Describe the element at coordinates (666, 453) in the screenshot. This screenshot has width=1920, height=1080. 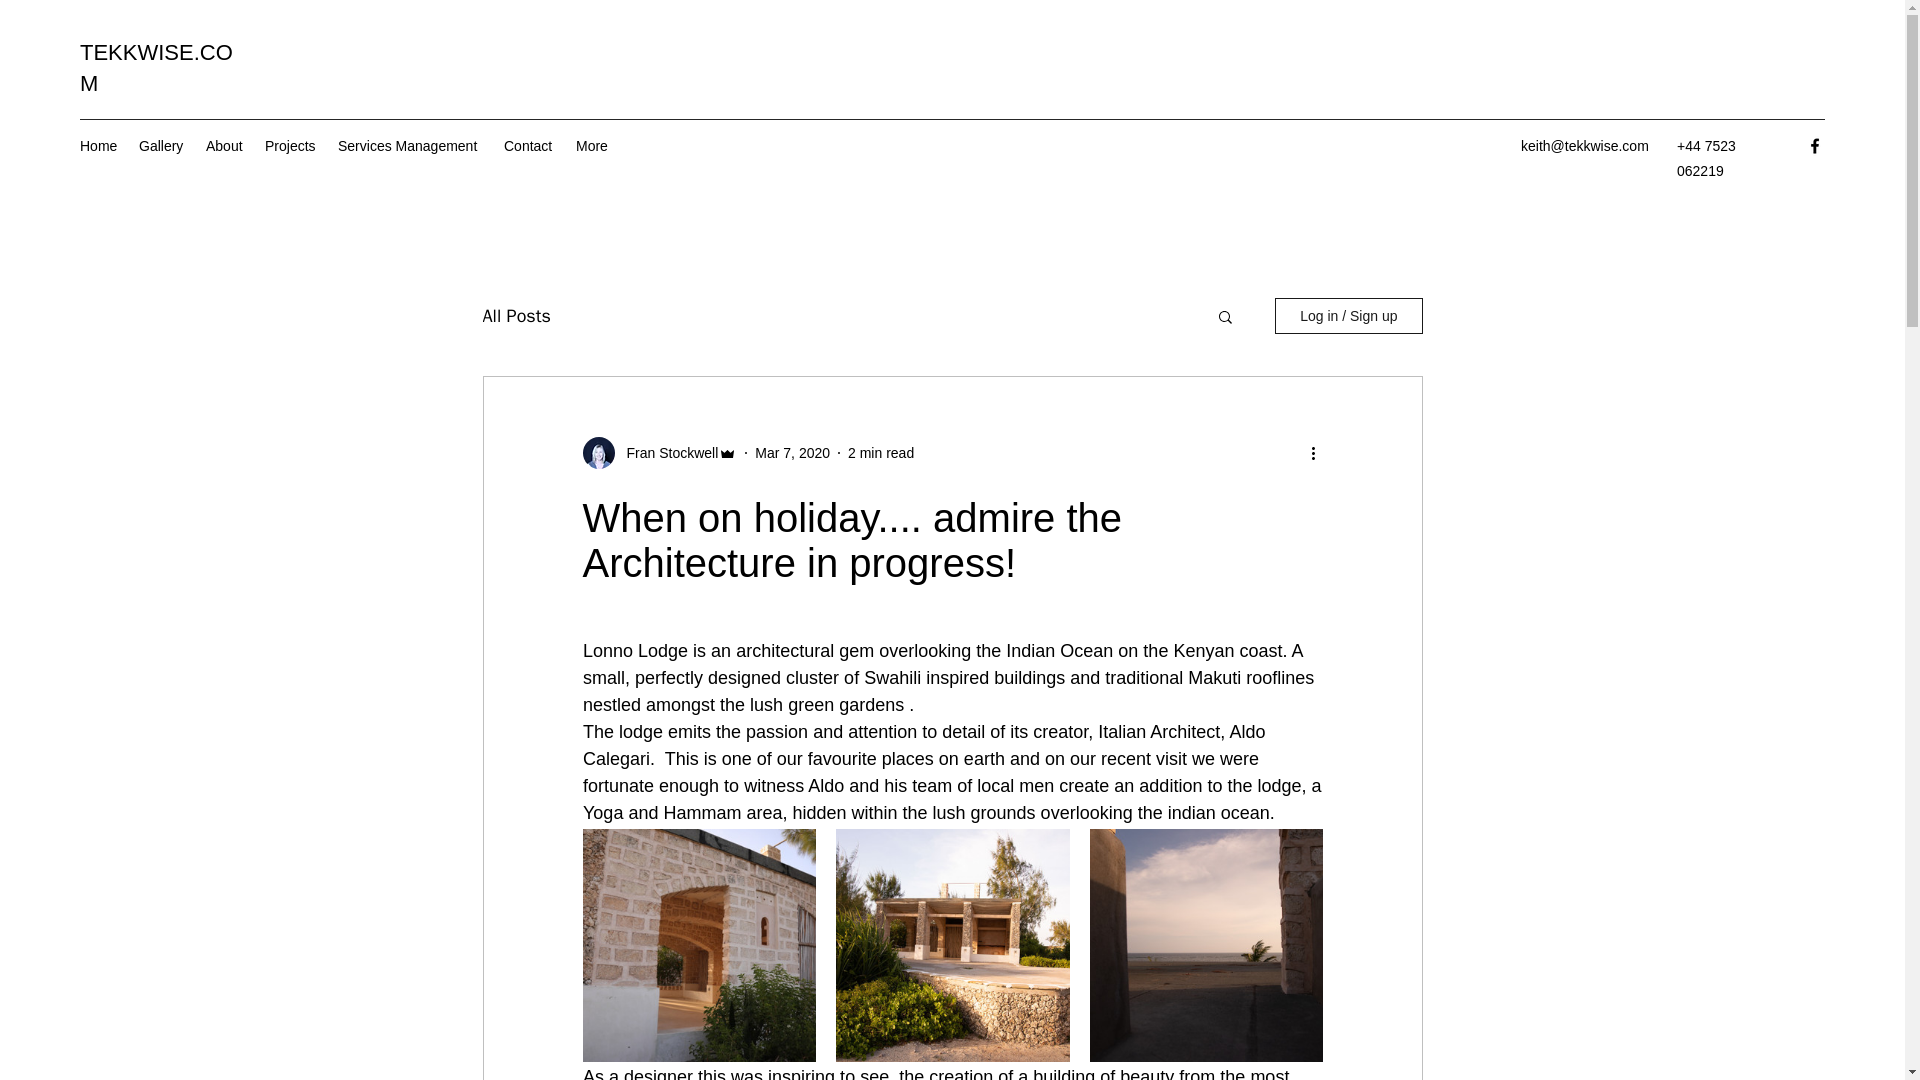
I see `Fran Stockwell` at that location.